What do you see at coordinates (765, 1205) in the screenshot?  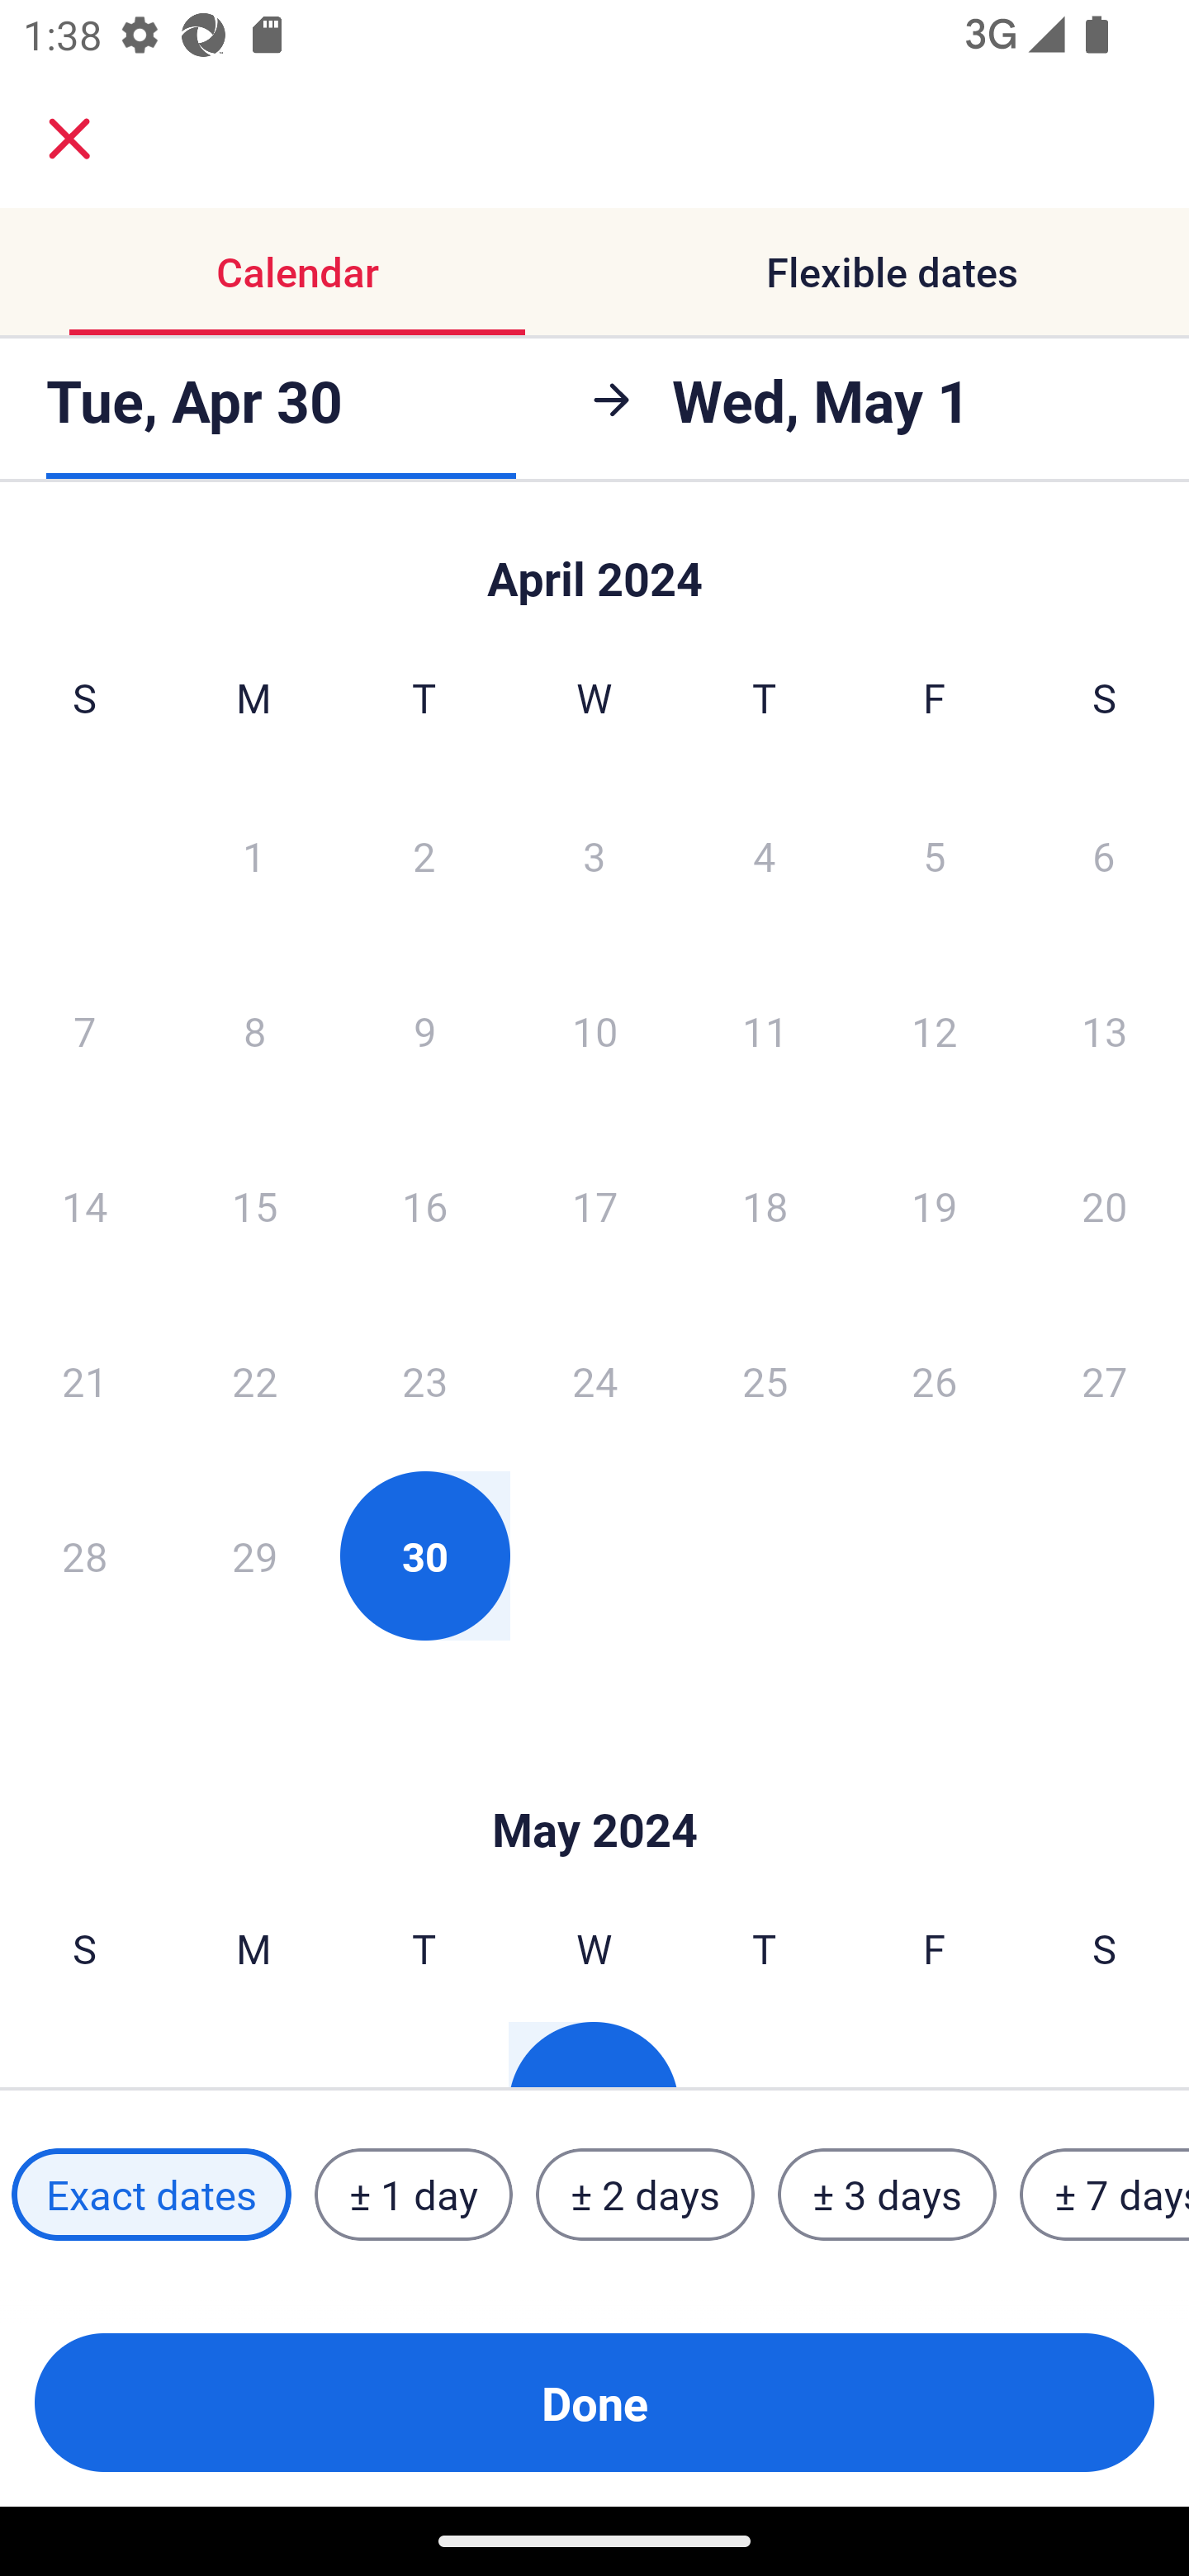 I see `18 Thursday, April 18, 2024` at bounding box center [765, 1205].